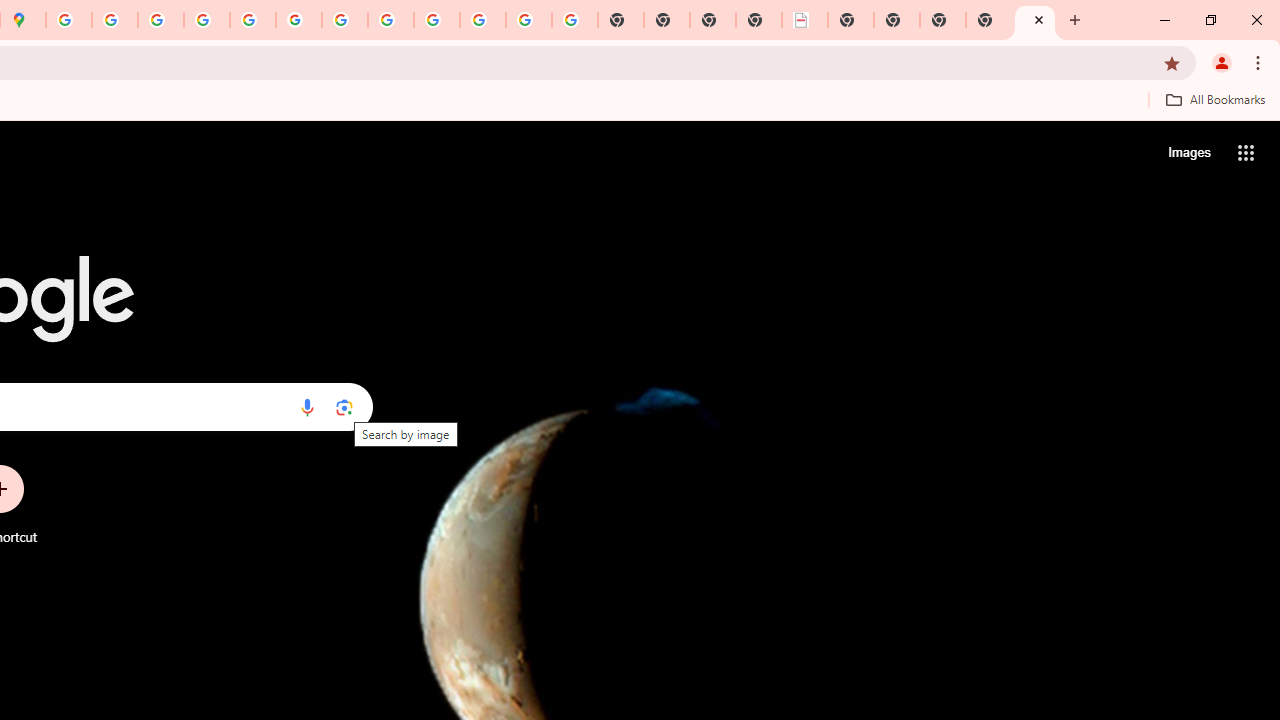 The image size is (1280, 720). I want to click on Search by image, so click(344, 407).